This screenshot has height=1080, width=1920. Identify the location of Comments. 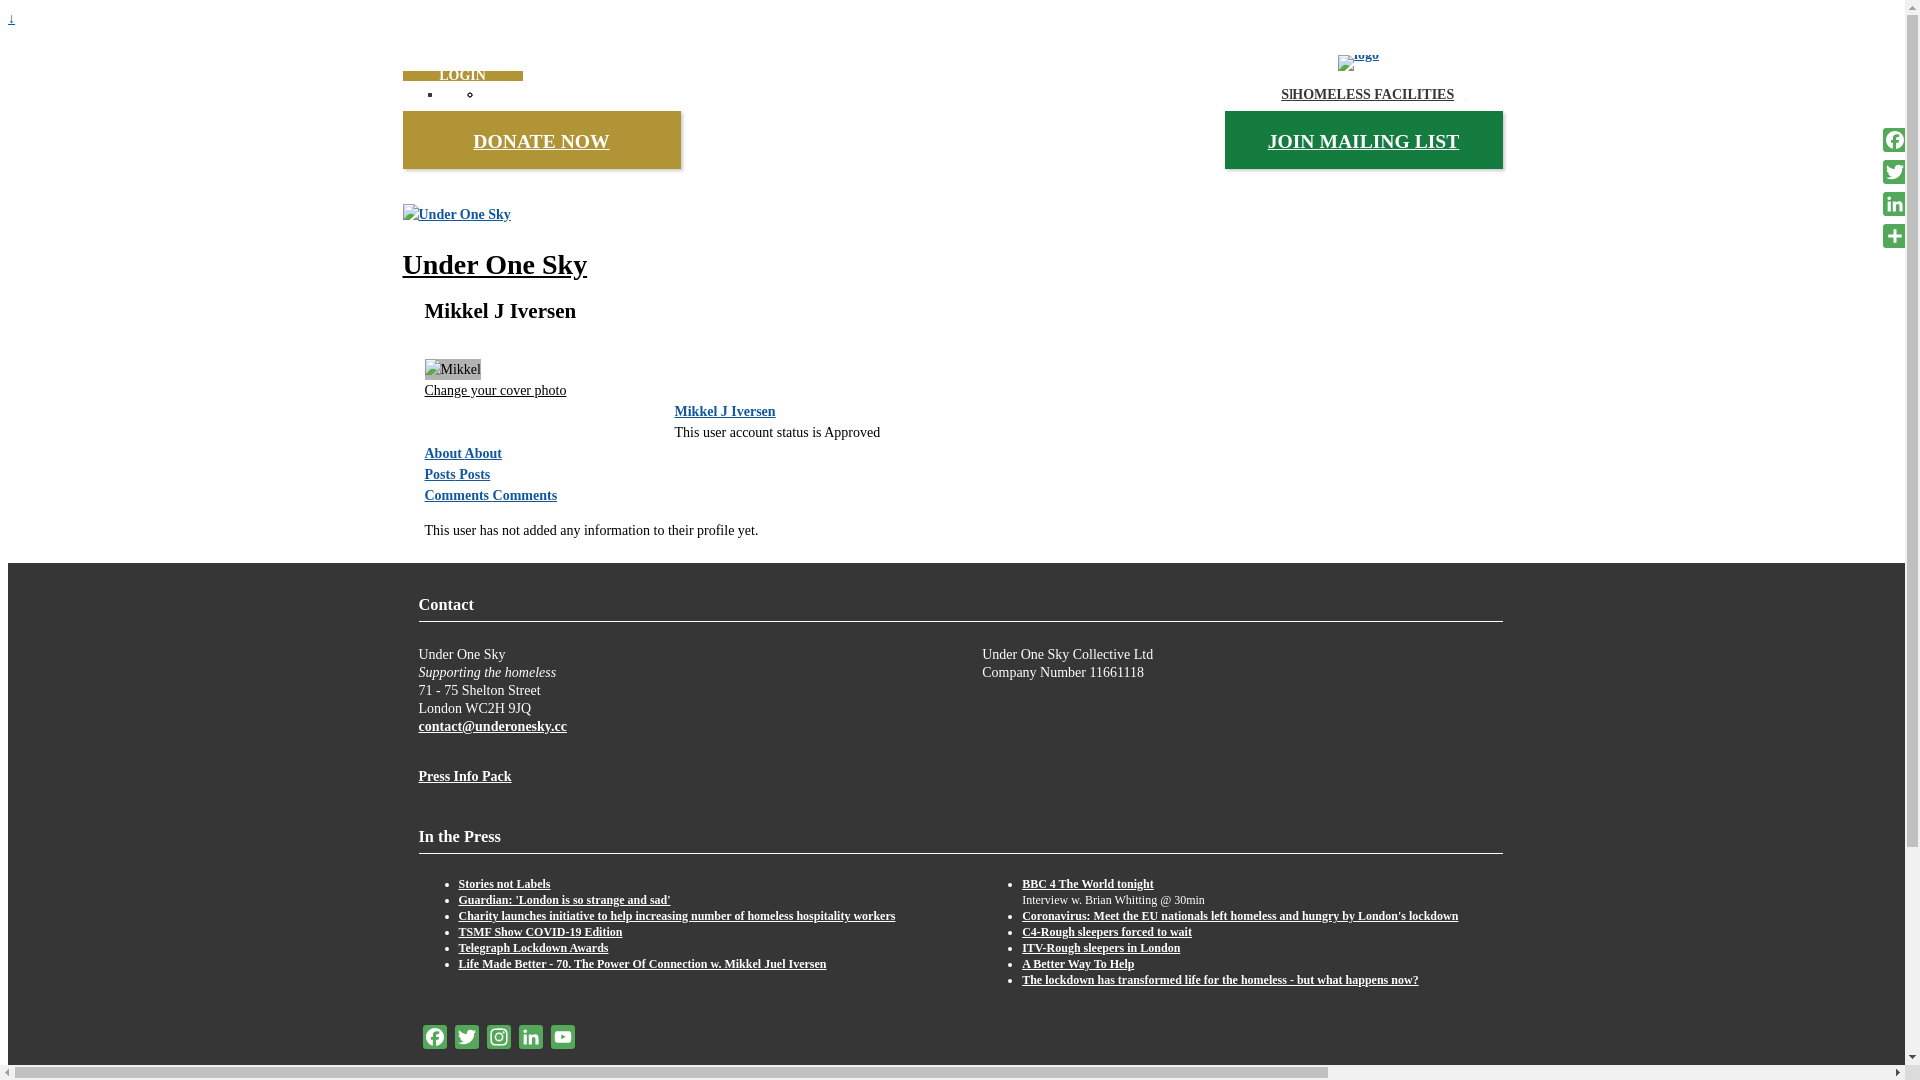
(458, 496).